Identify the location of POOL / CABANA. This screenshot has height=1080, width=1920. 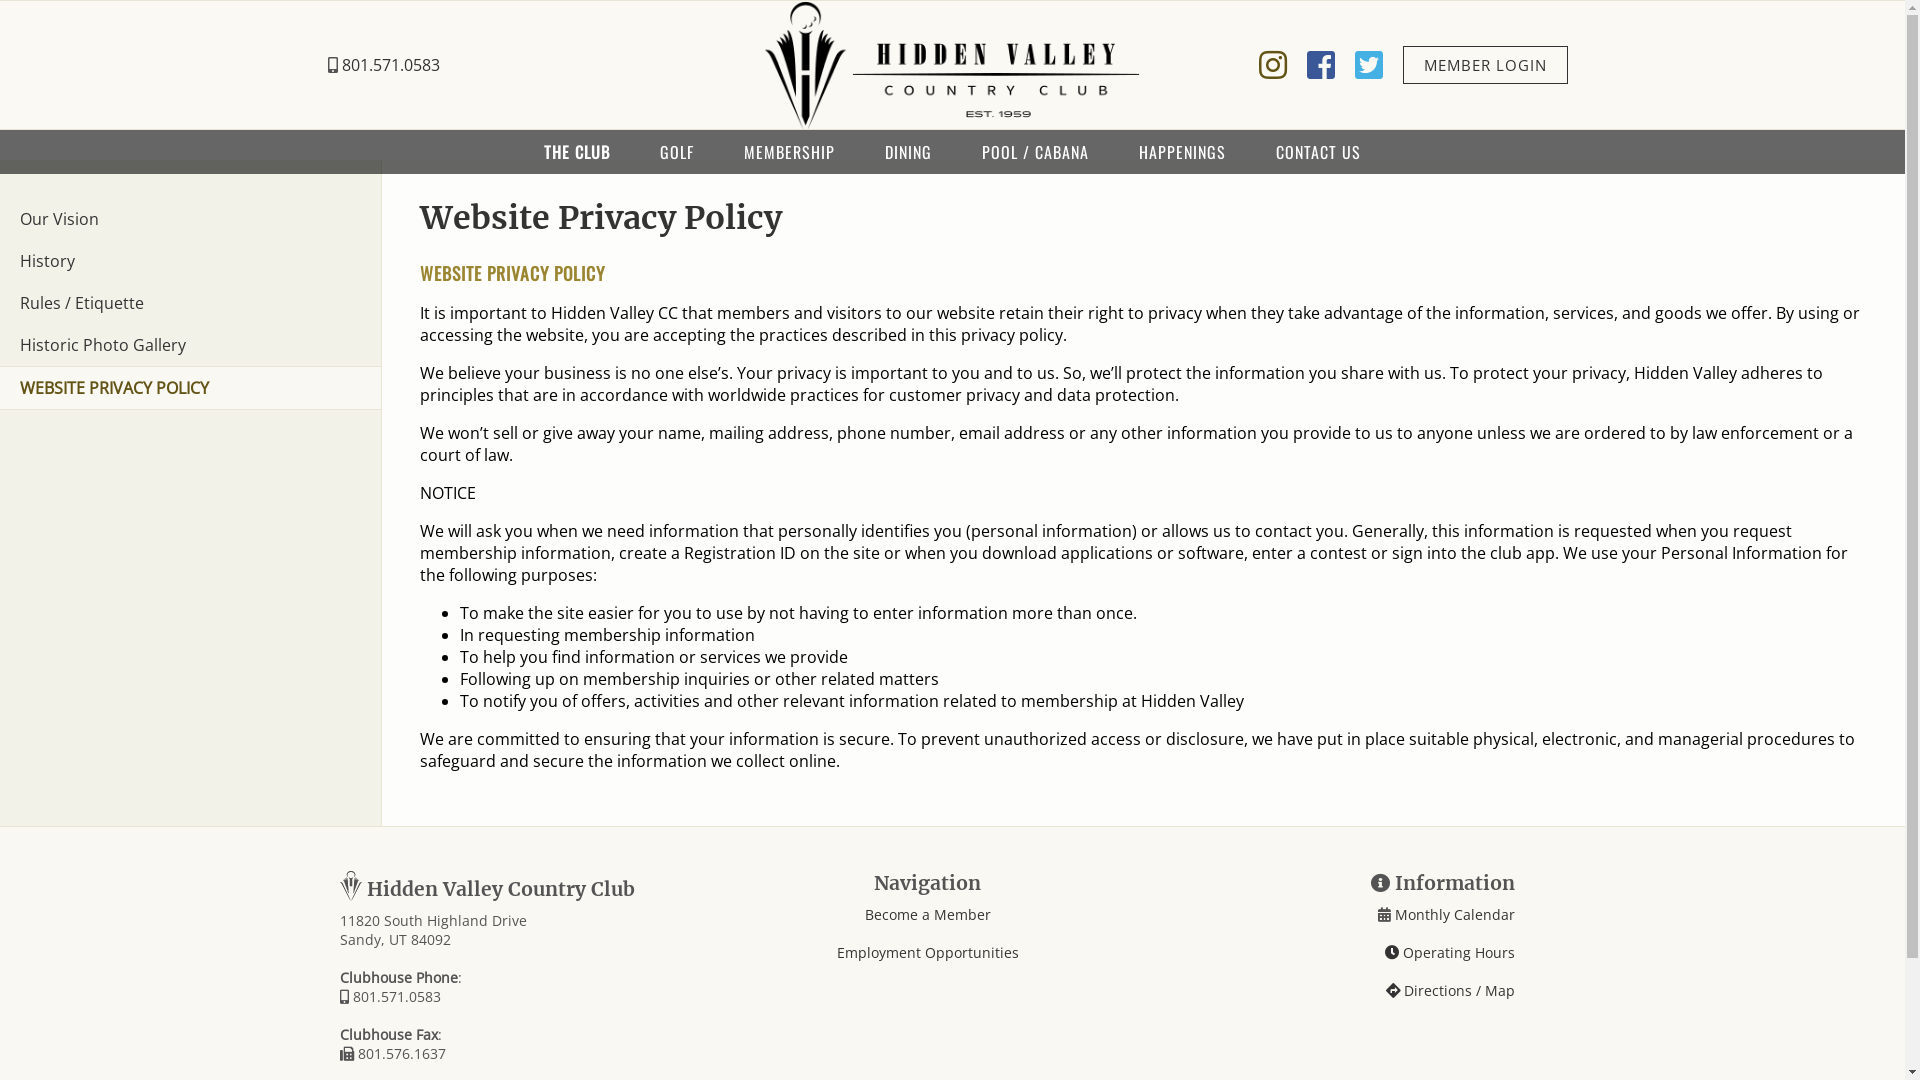
(1036, 152).